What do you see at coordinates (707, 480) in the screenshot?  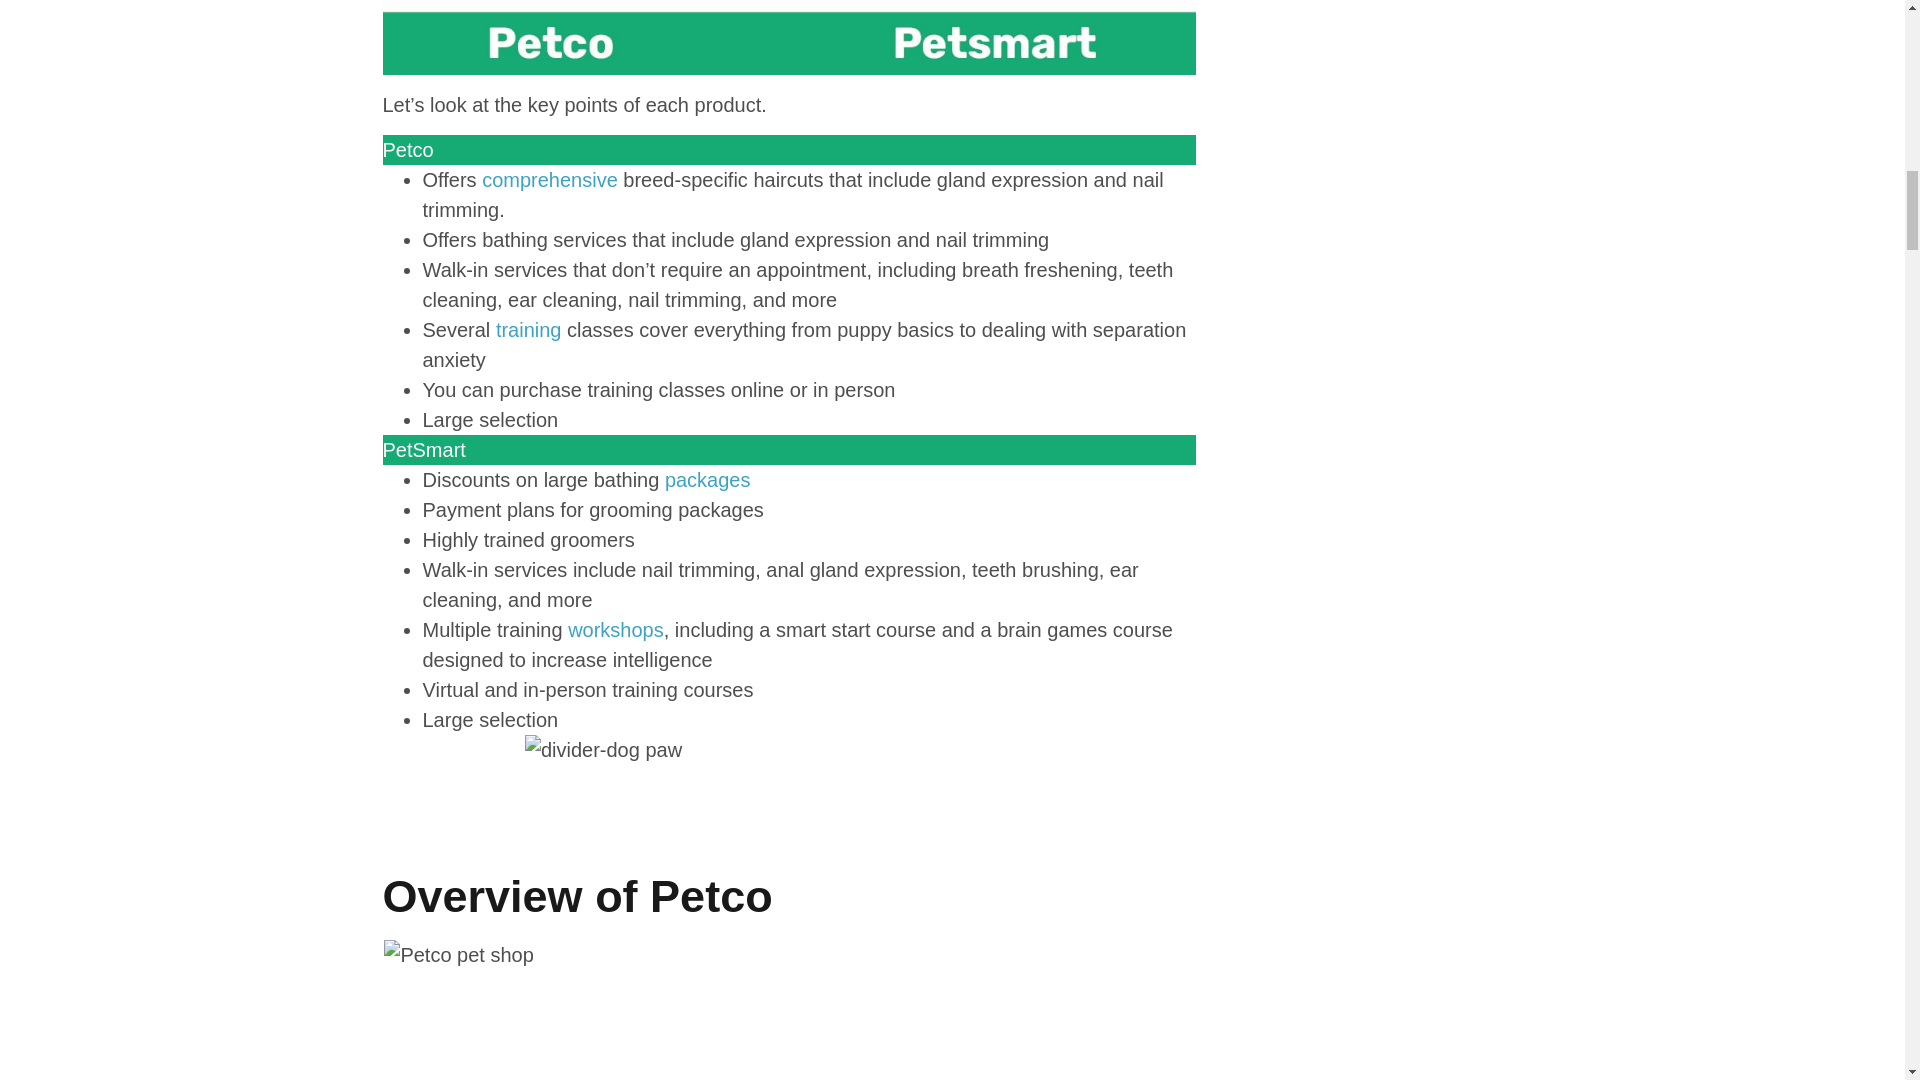 I see `packages` at bounding box center [707, 480].